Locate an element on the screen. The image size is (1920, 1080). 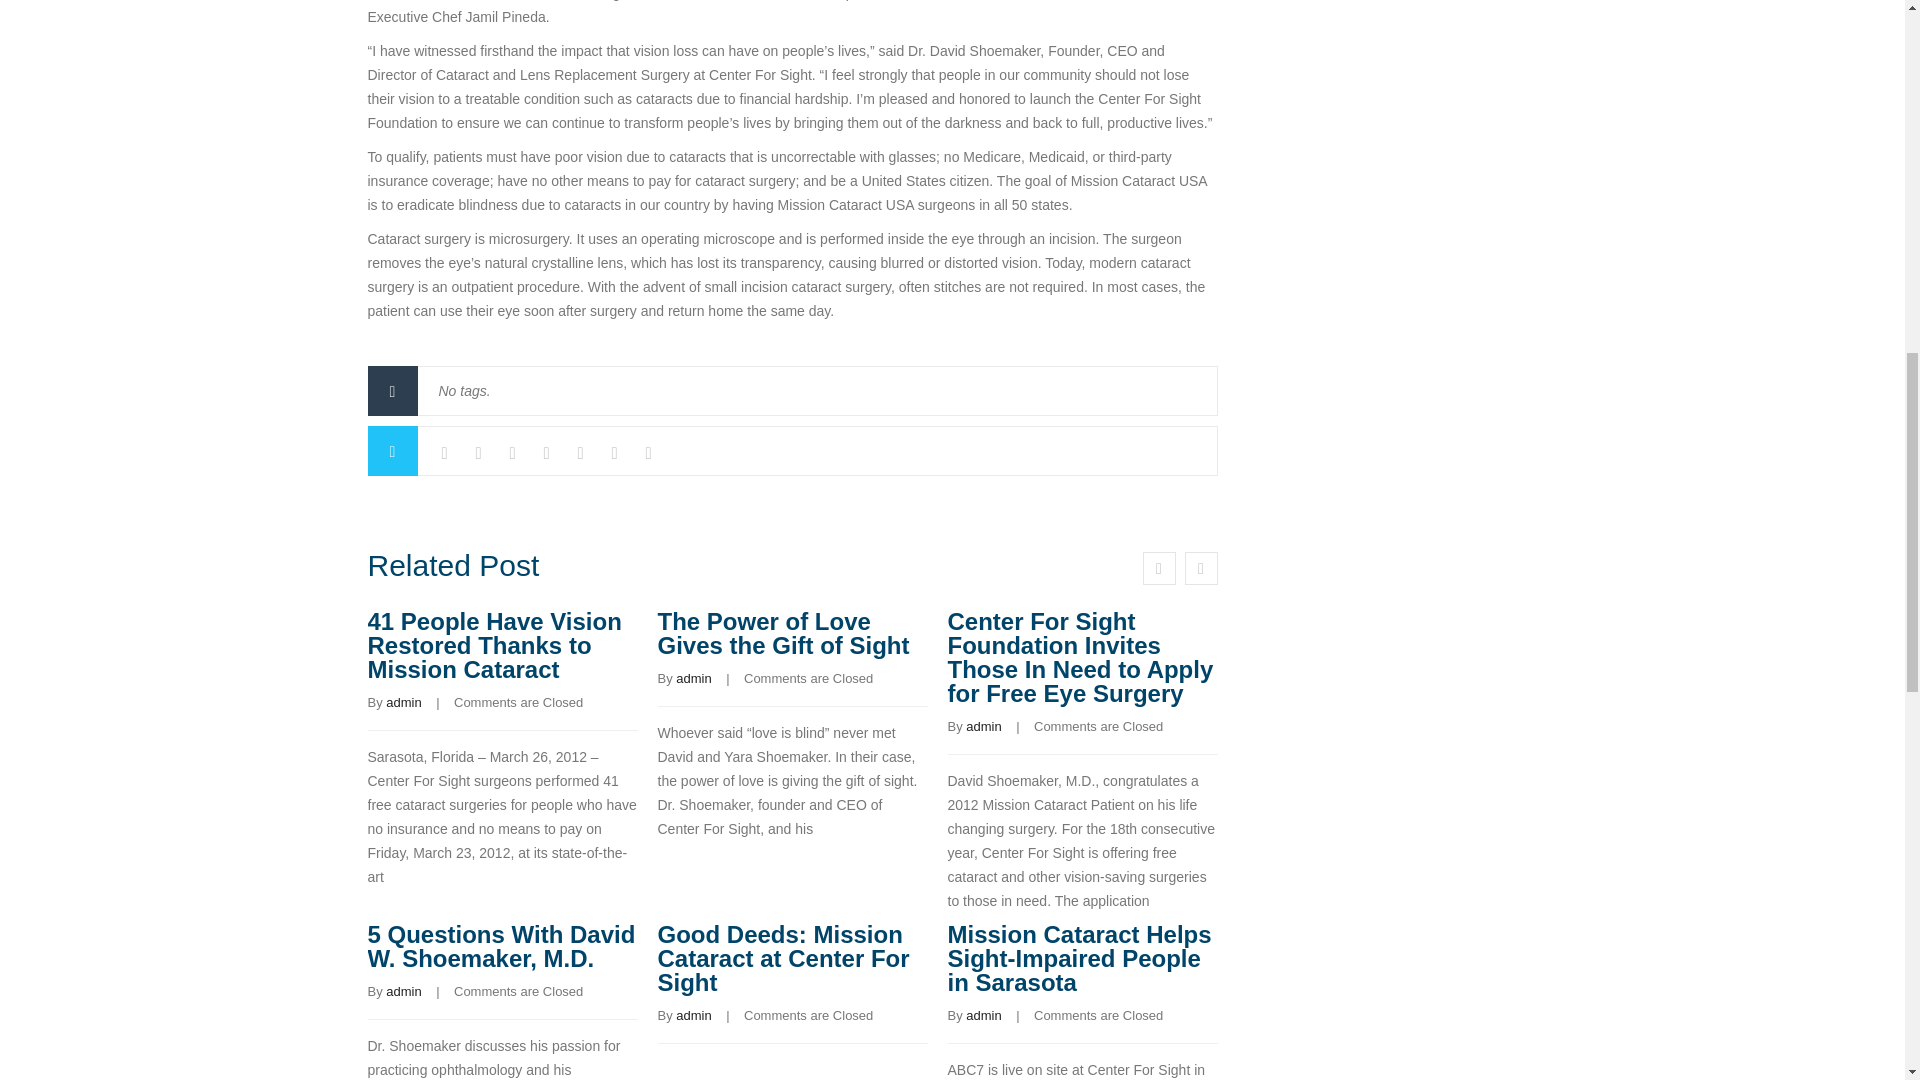
admin is located at coordinates (982, 726).